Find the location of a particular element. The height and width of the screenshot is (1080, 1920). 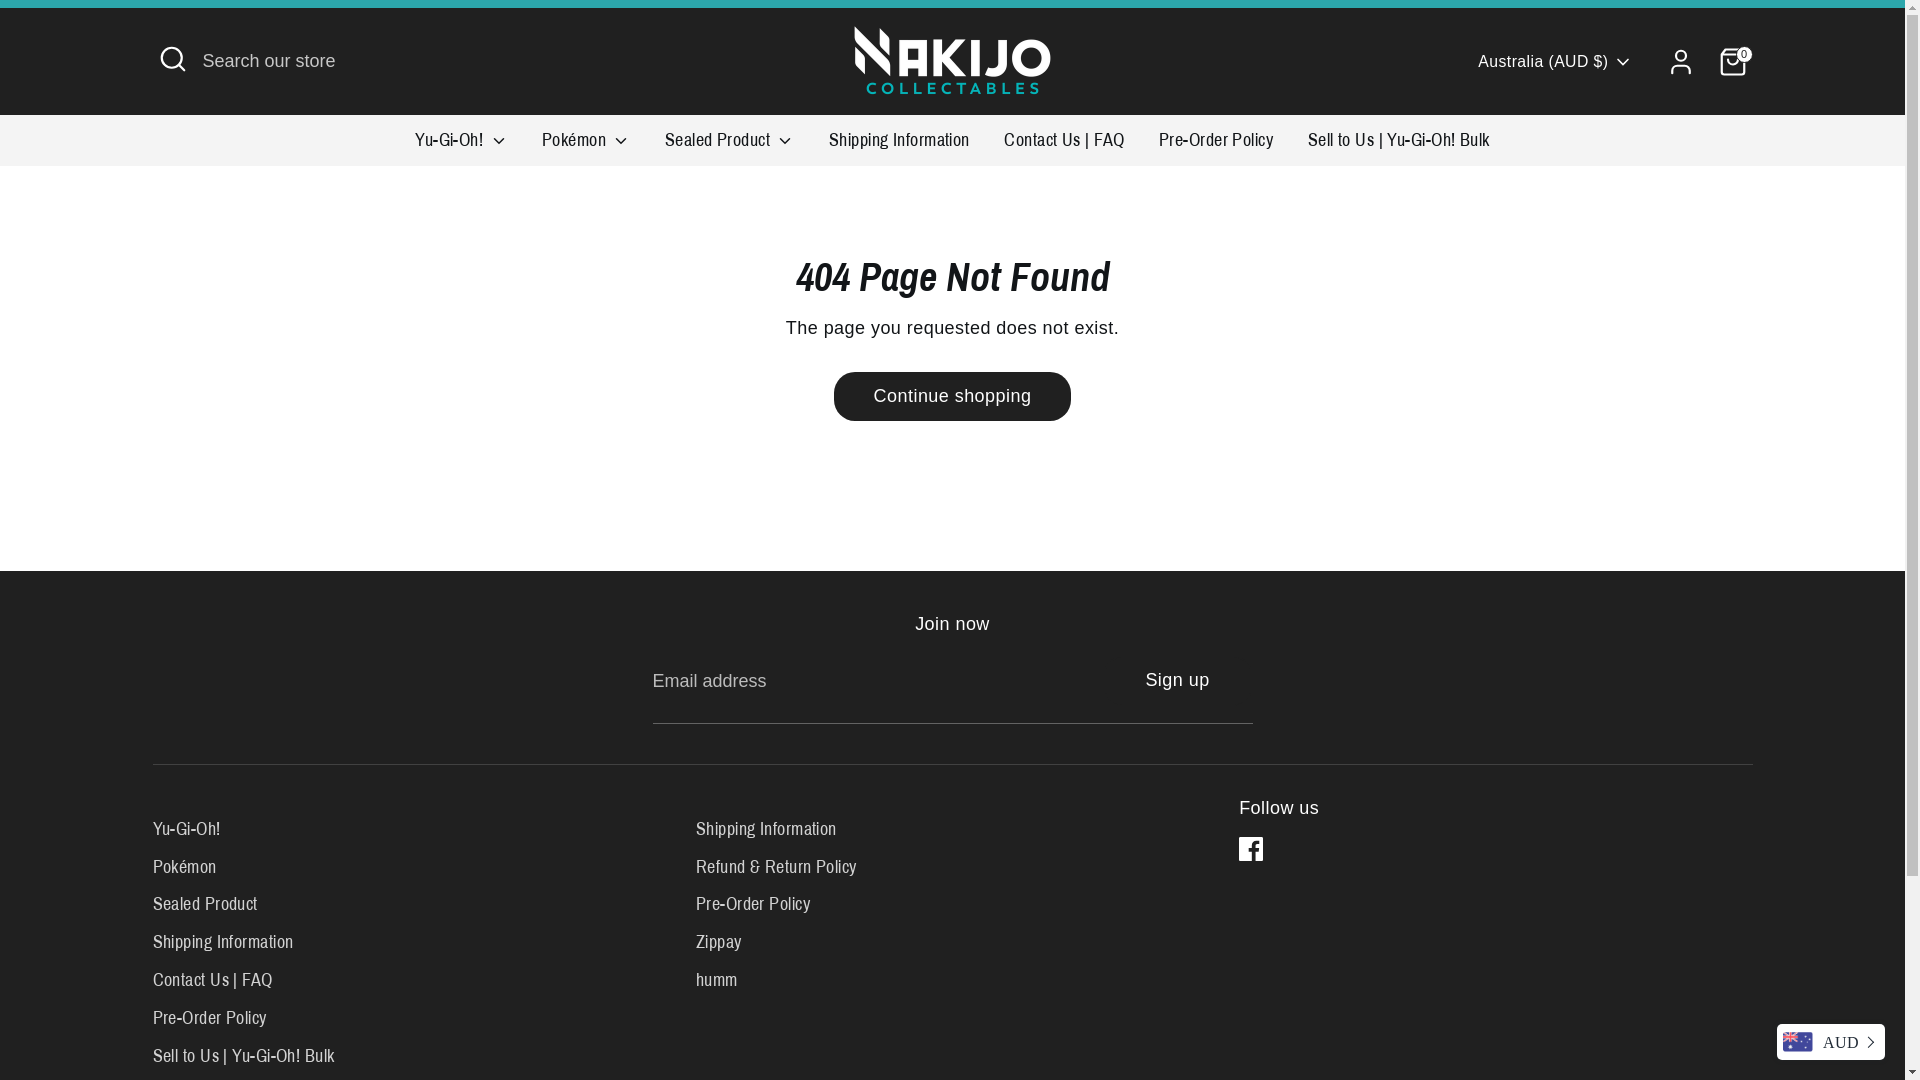

Sealed Product is located at coordinates (730, 146).